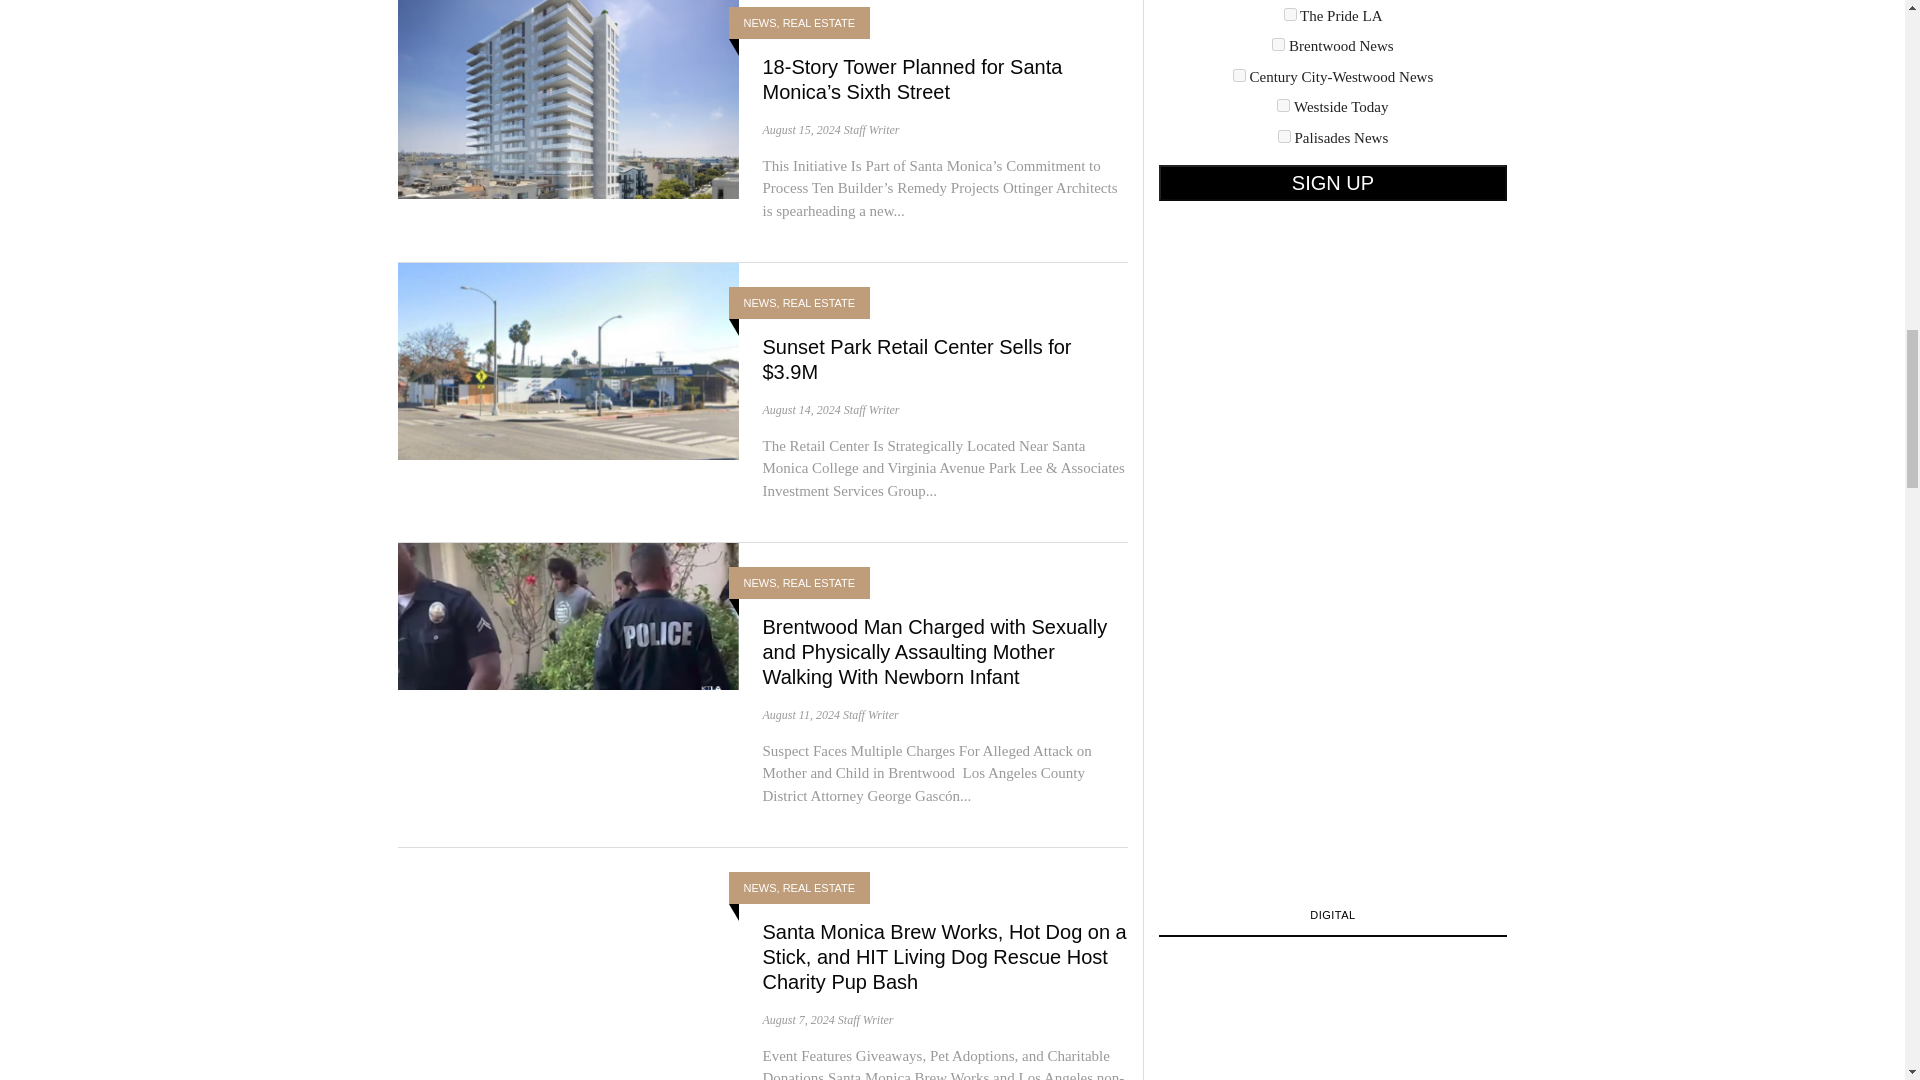 The image size is (1920, 1080). Describe the element at coordinates (1284, 136) in the screenshot. I see `ec7d882848` at that location.